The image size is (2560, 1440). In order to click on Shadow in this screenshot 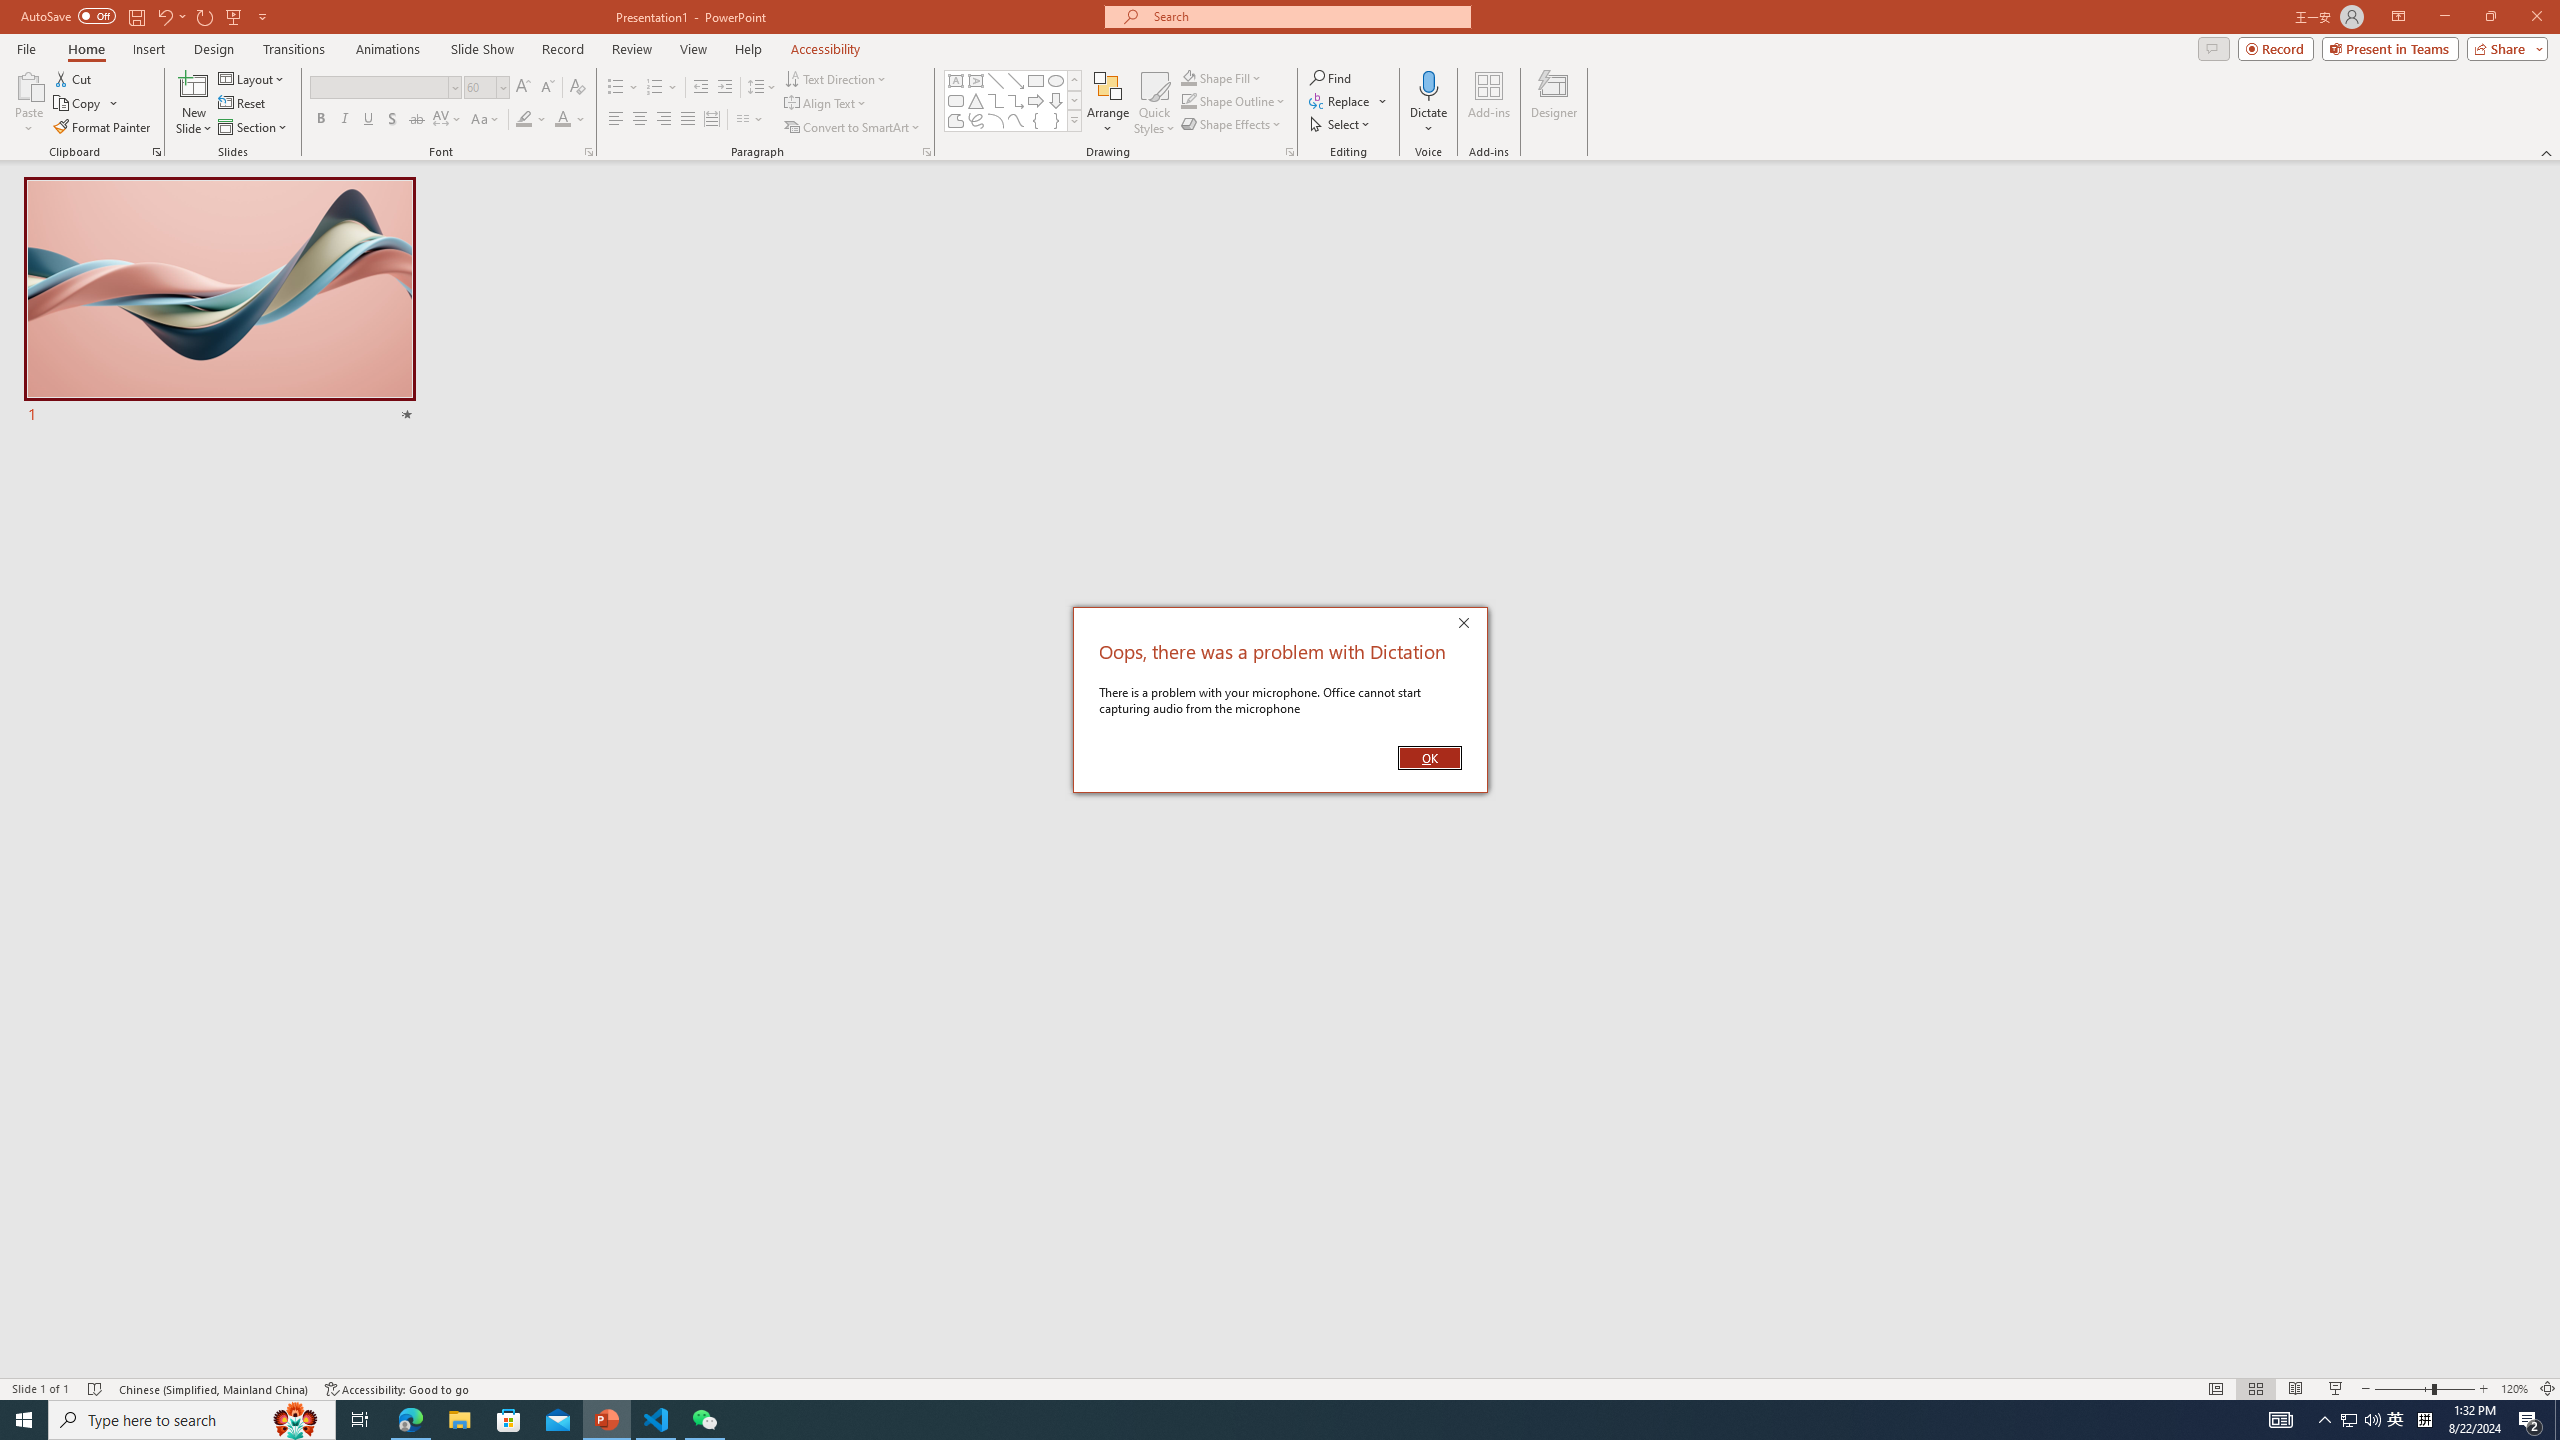, I will do `click(392, 120)`.